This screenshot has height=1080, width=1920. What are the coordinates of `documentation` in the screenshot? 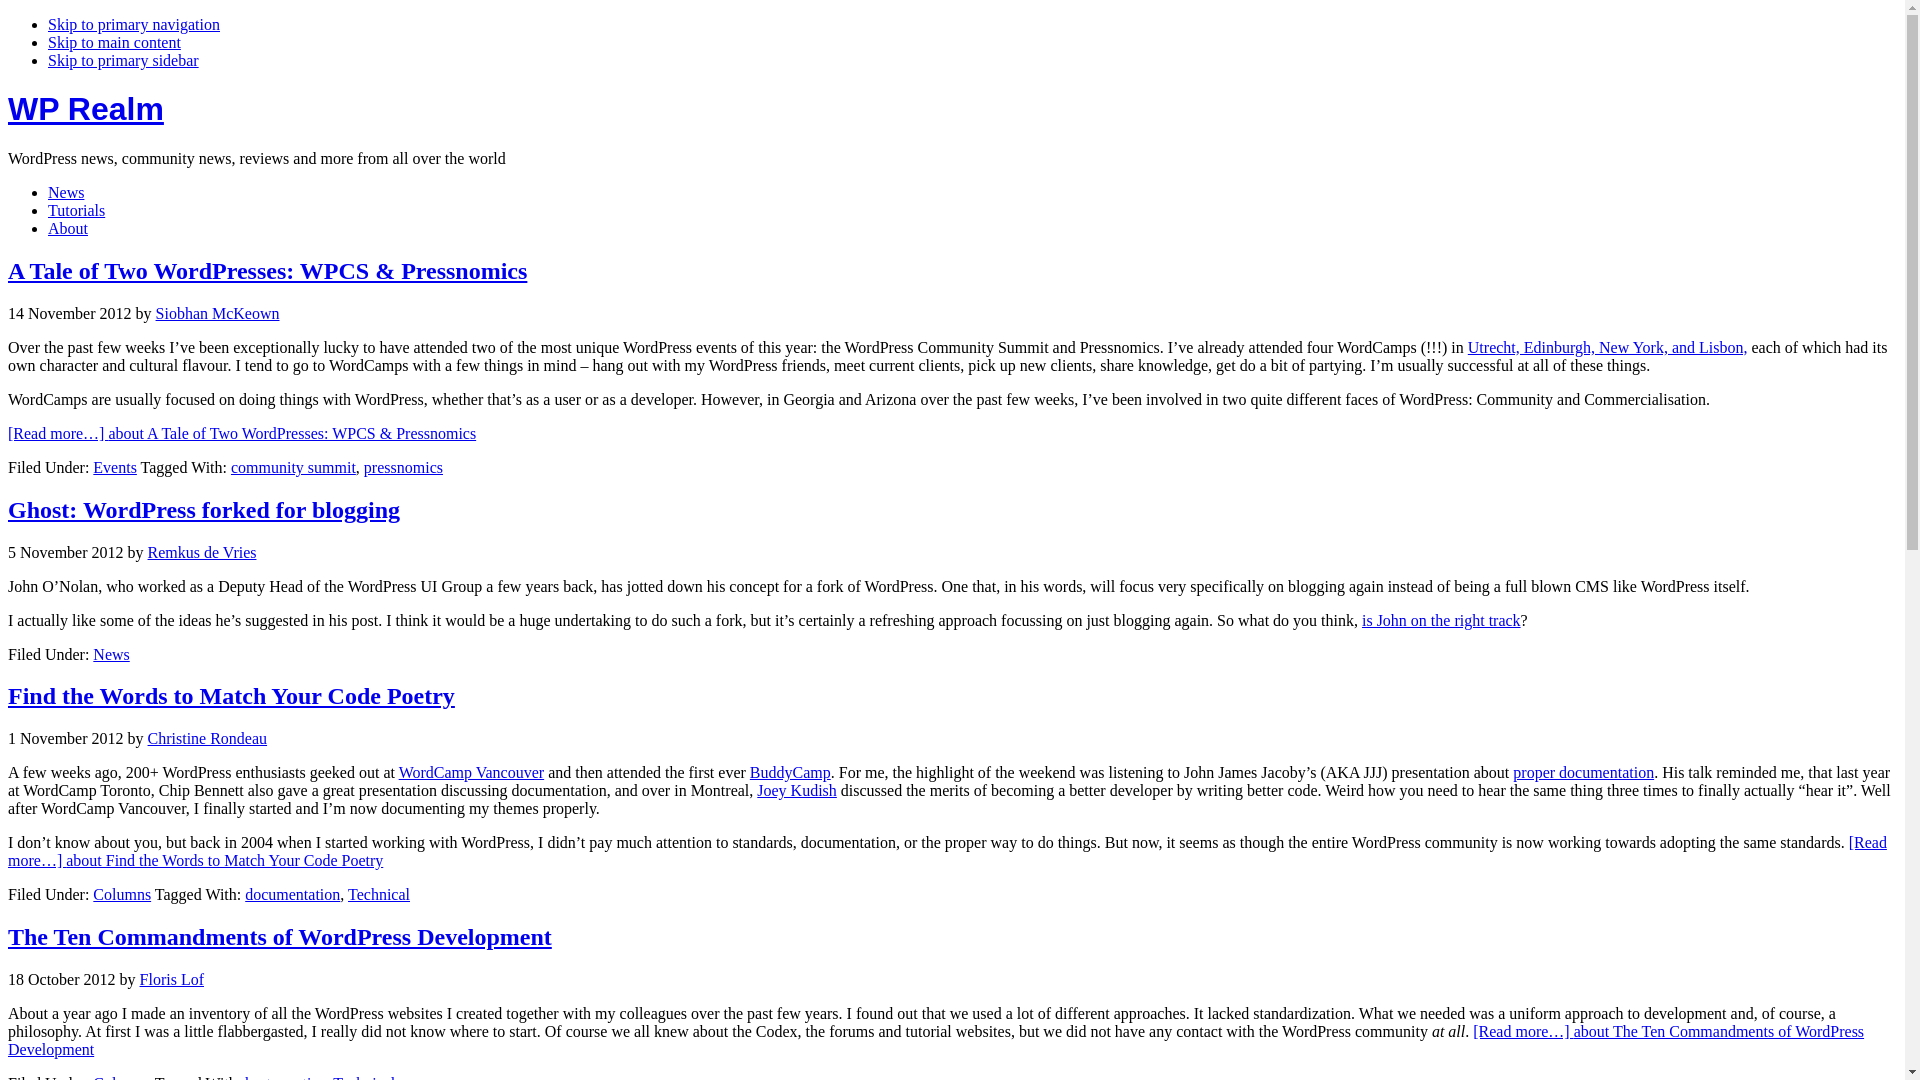 It's located at (292, 894).